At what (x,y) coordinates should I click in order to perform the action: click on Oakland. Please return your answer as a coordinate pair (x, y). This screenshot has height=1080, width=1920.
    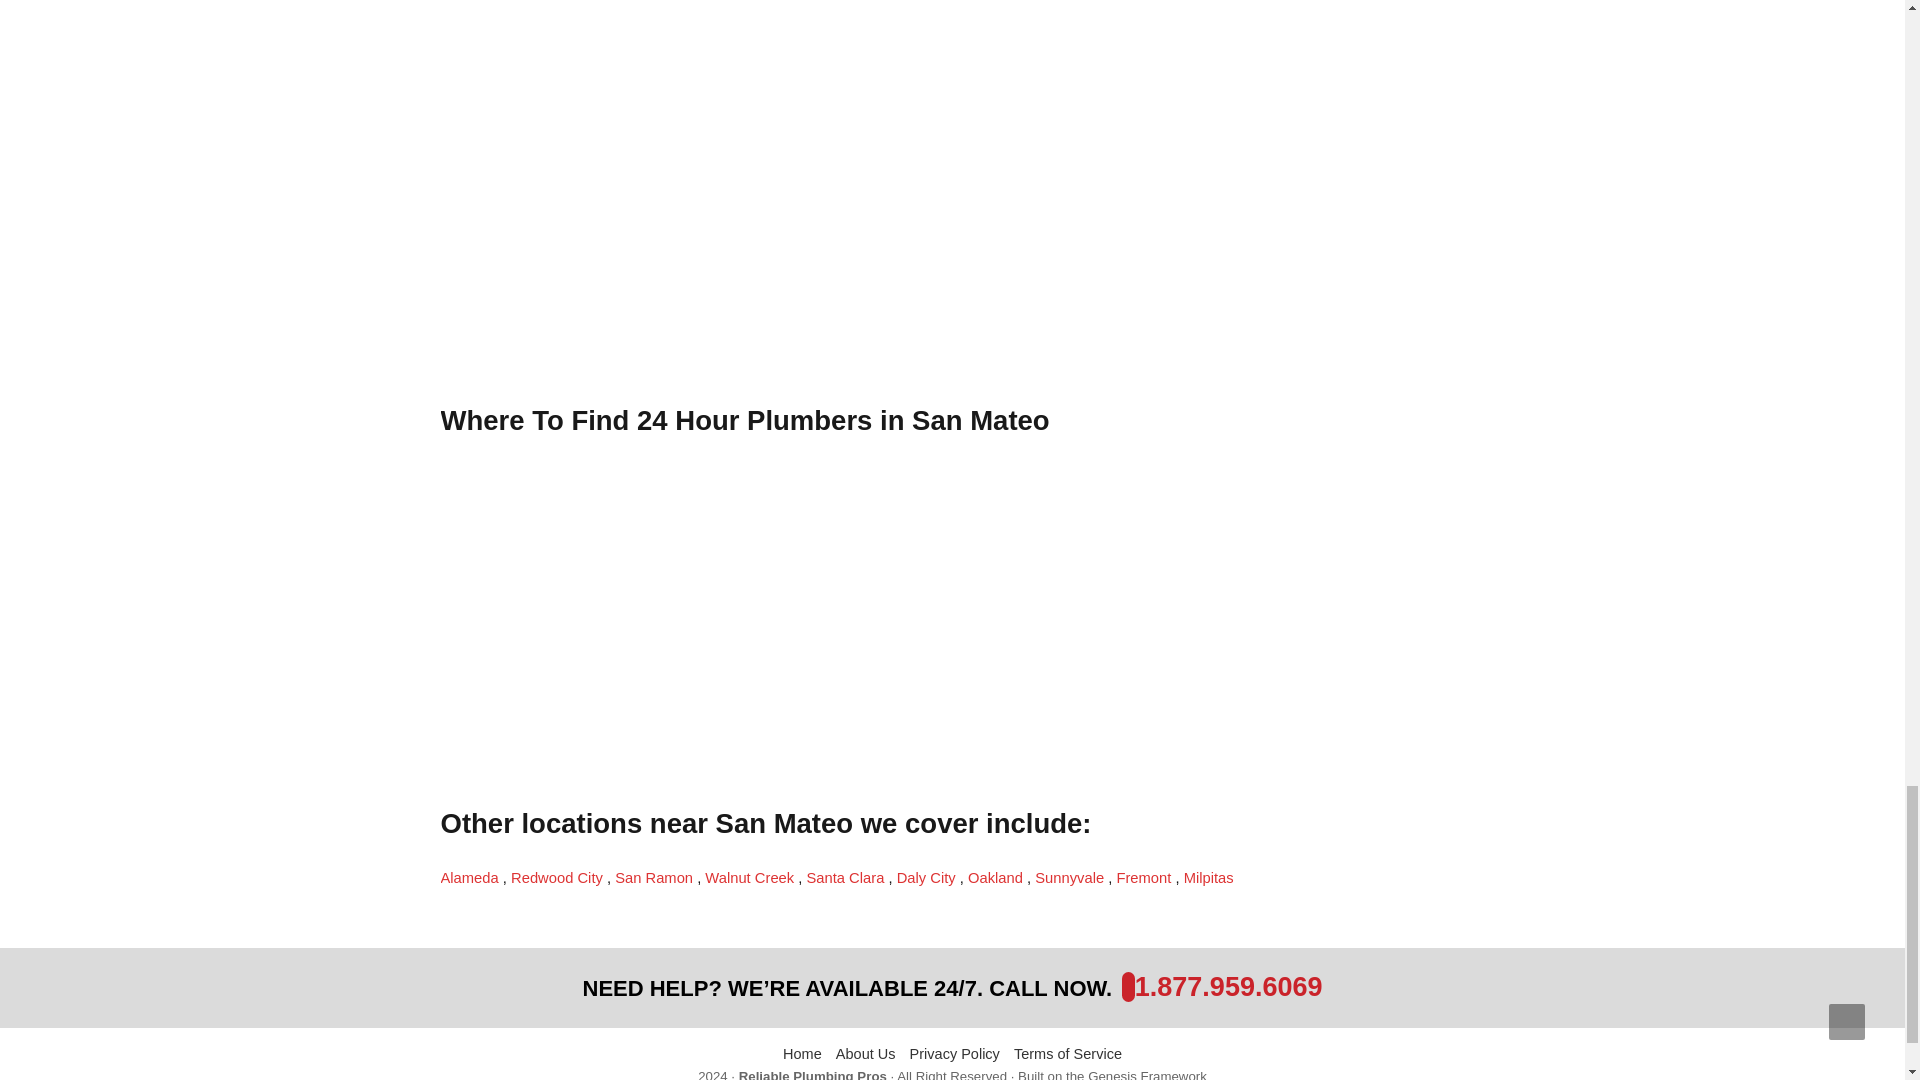
    Looking at the image, I should click on (997, 878).